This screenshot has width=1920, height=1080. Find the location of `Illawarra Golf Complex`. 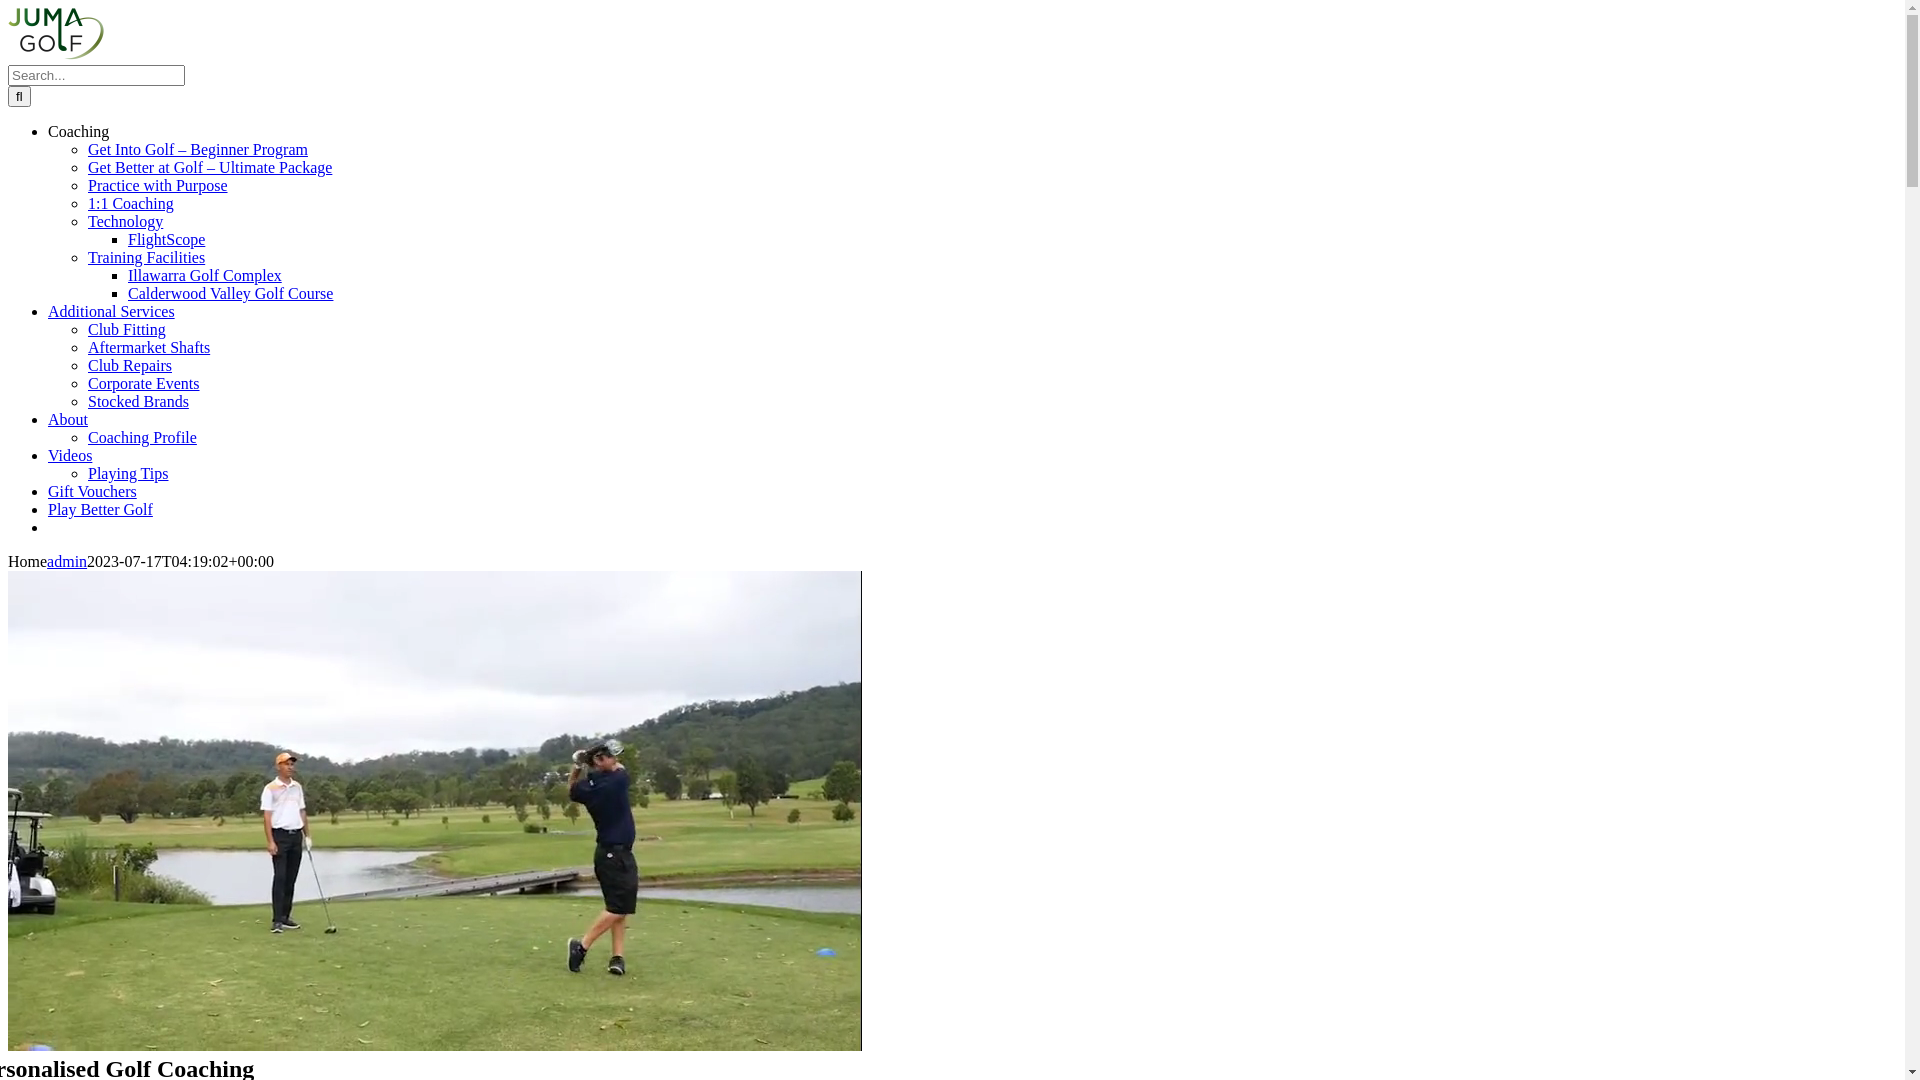

Illawarra Golf Complex is located at coordinates (205, 276).